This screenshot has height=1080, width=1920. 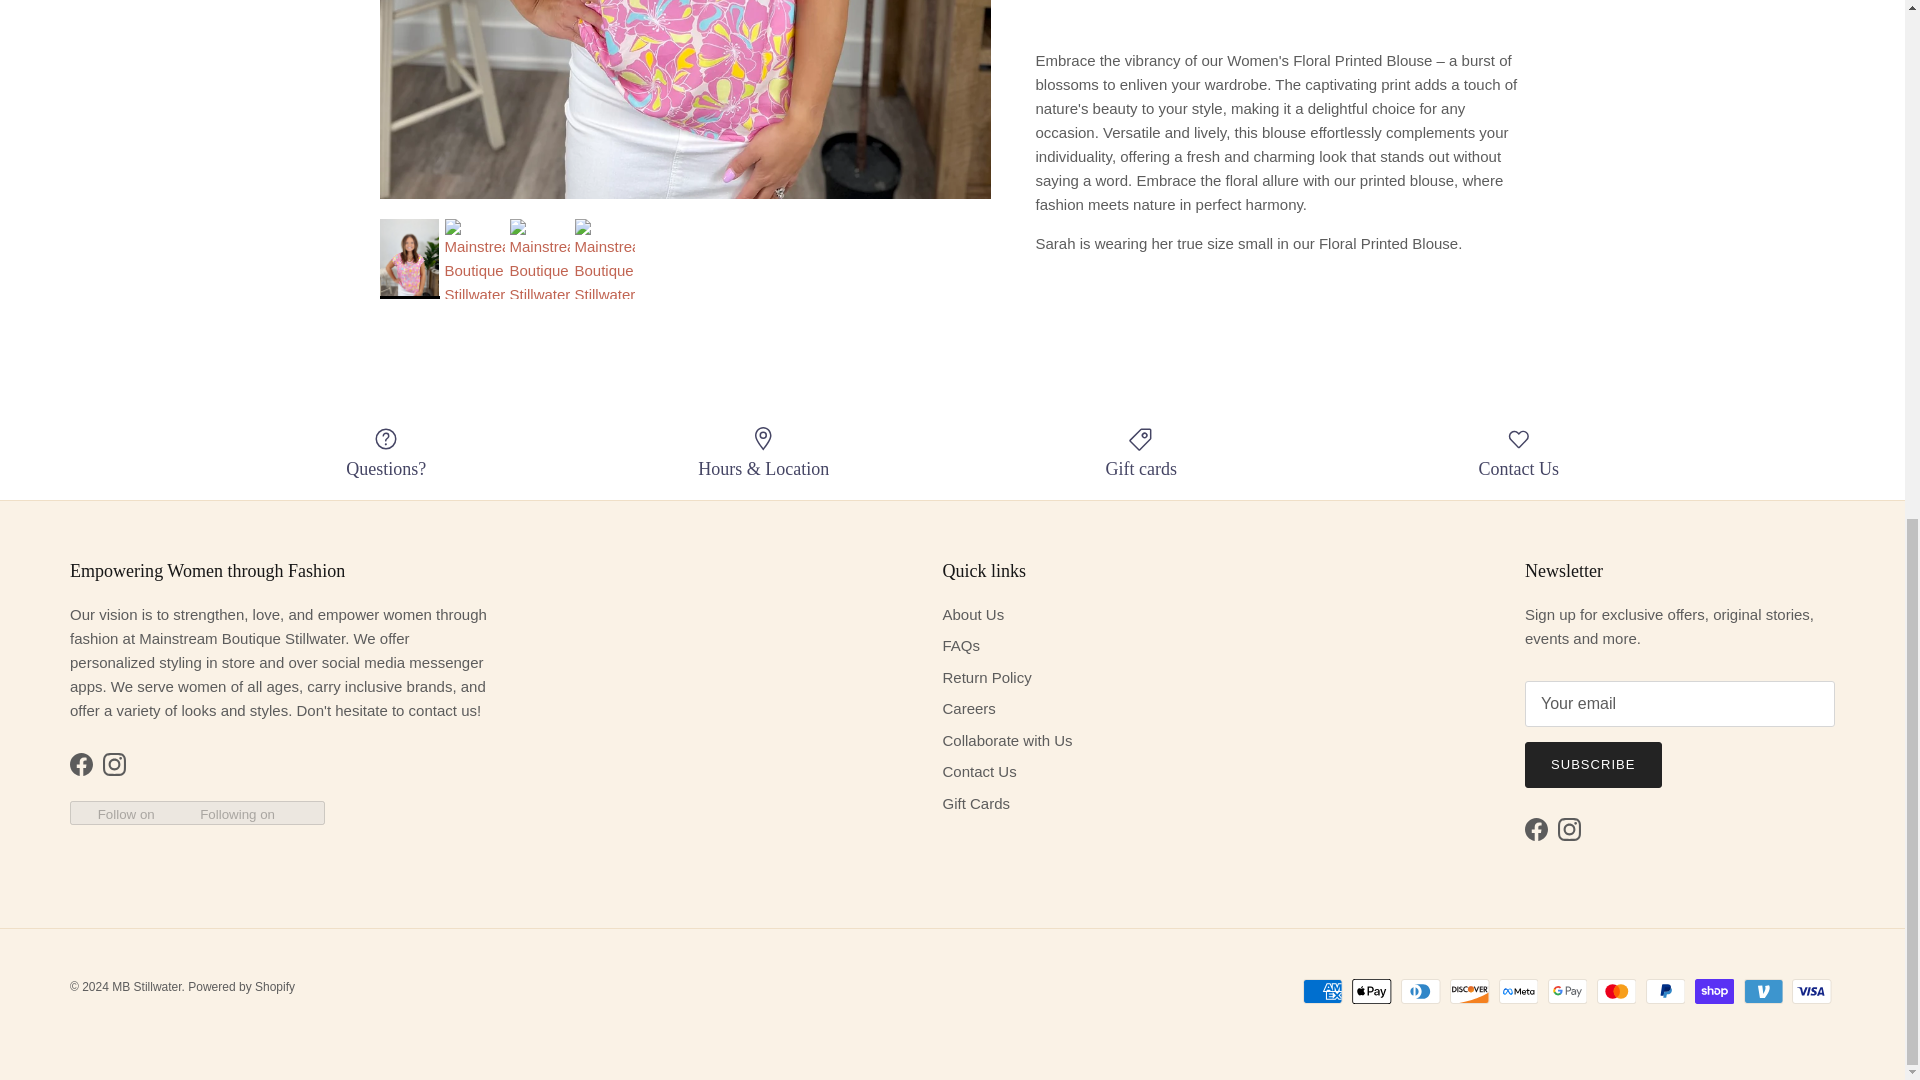 I want to click on Discover, so click(x=1469, y=991).